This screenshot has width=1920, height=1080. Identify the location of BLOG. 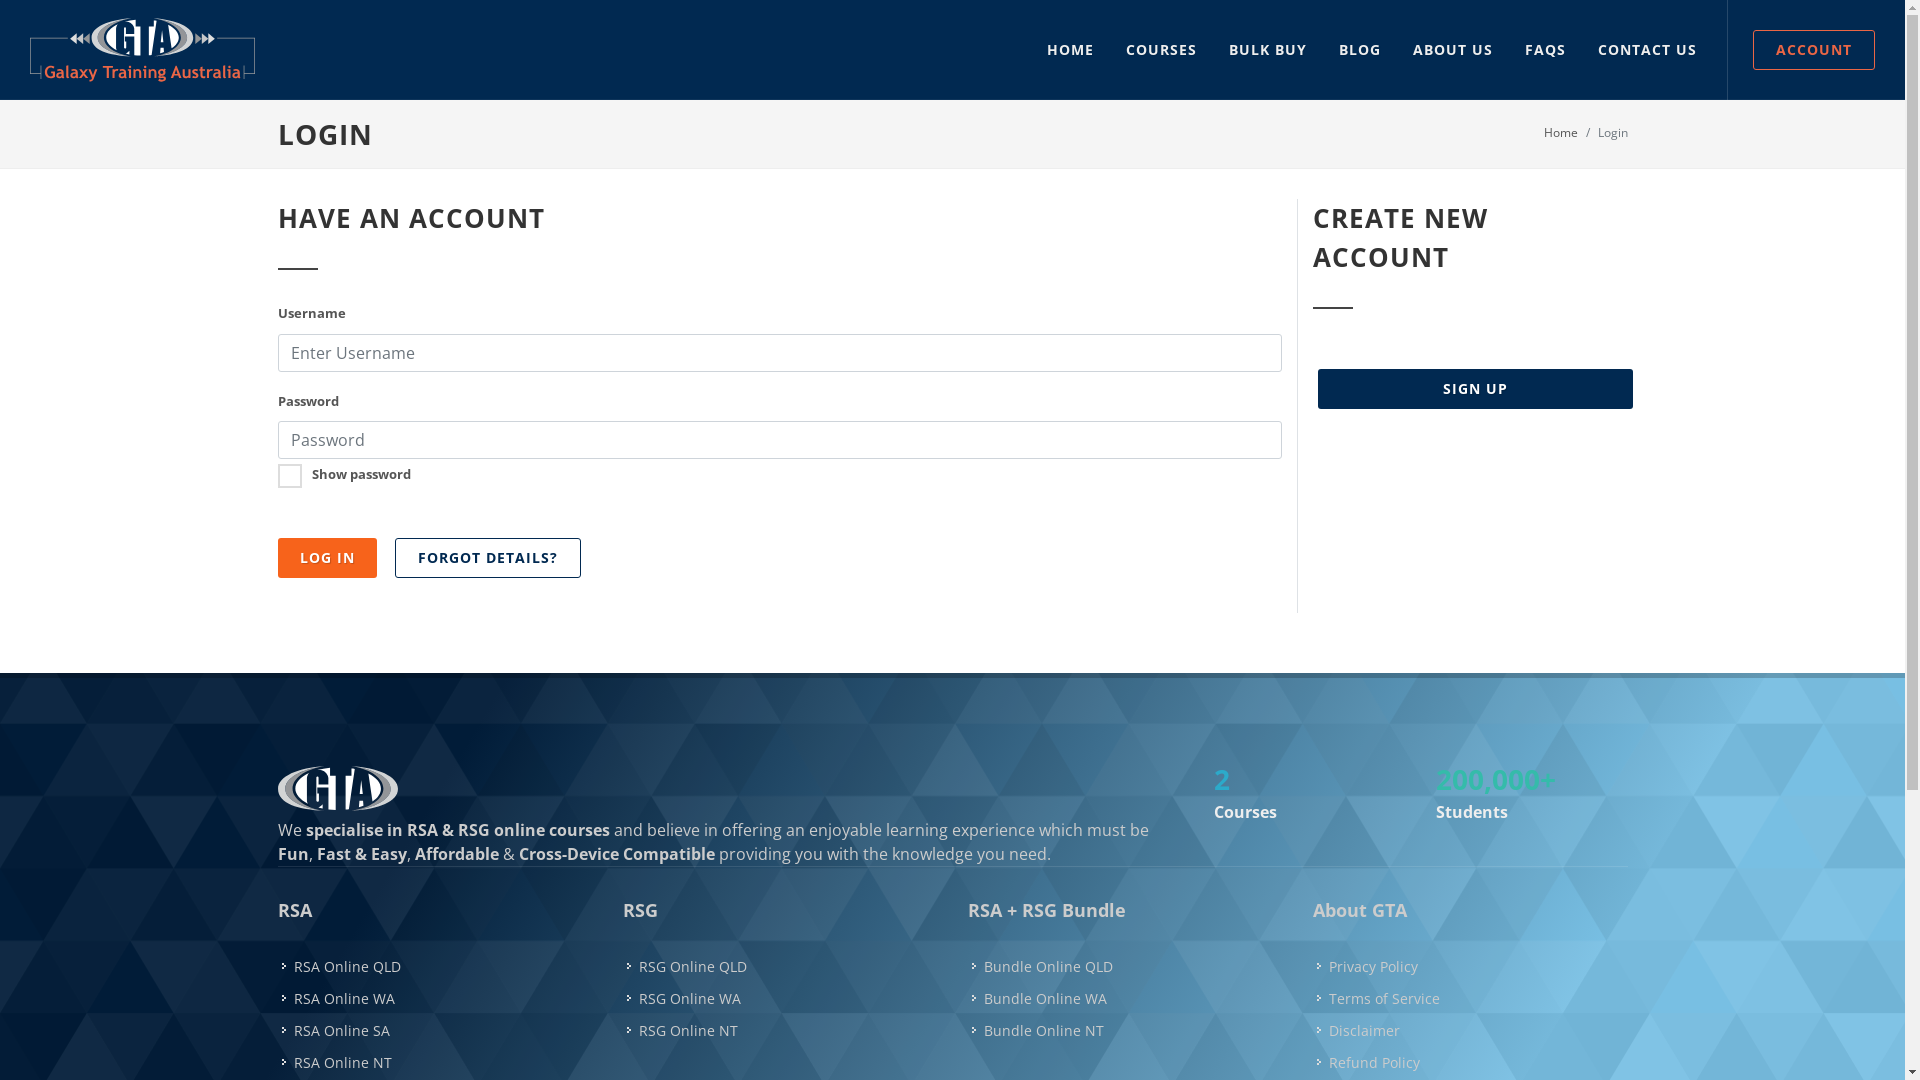
(1360, 50).